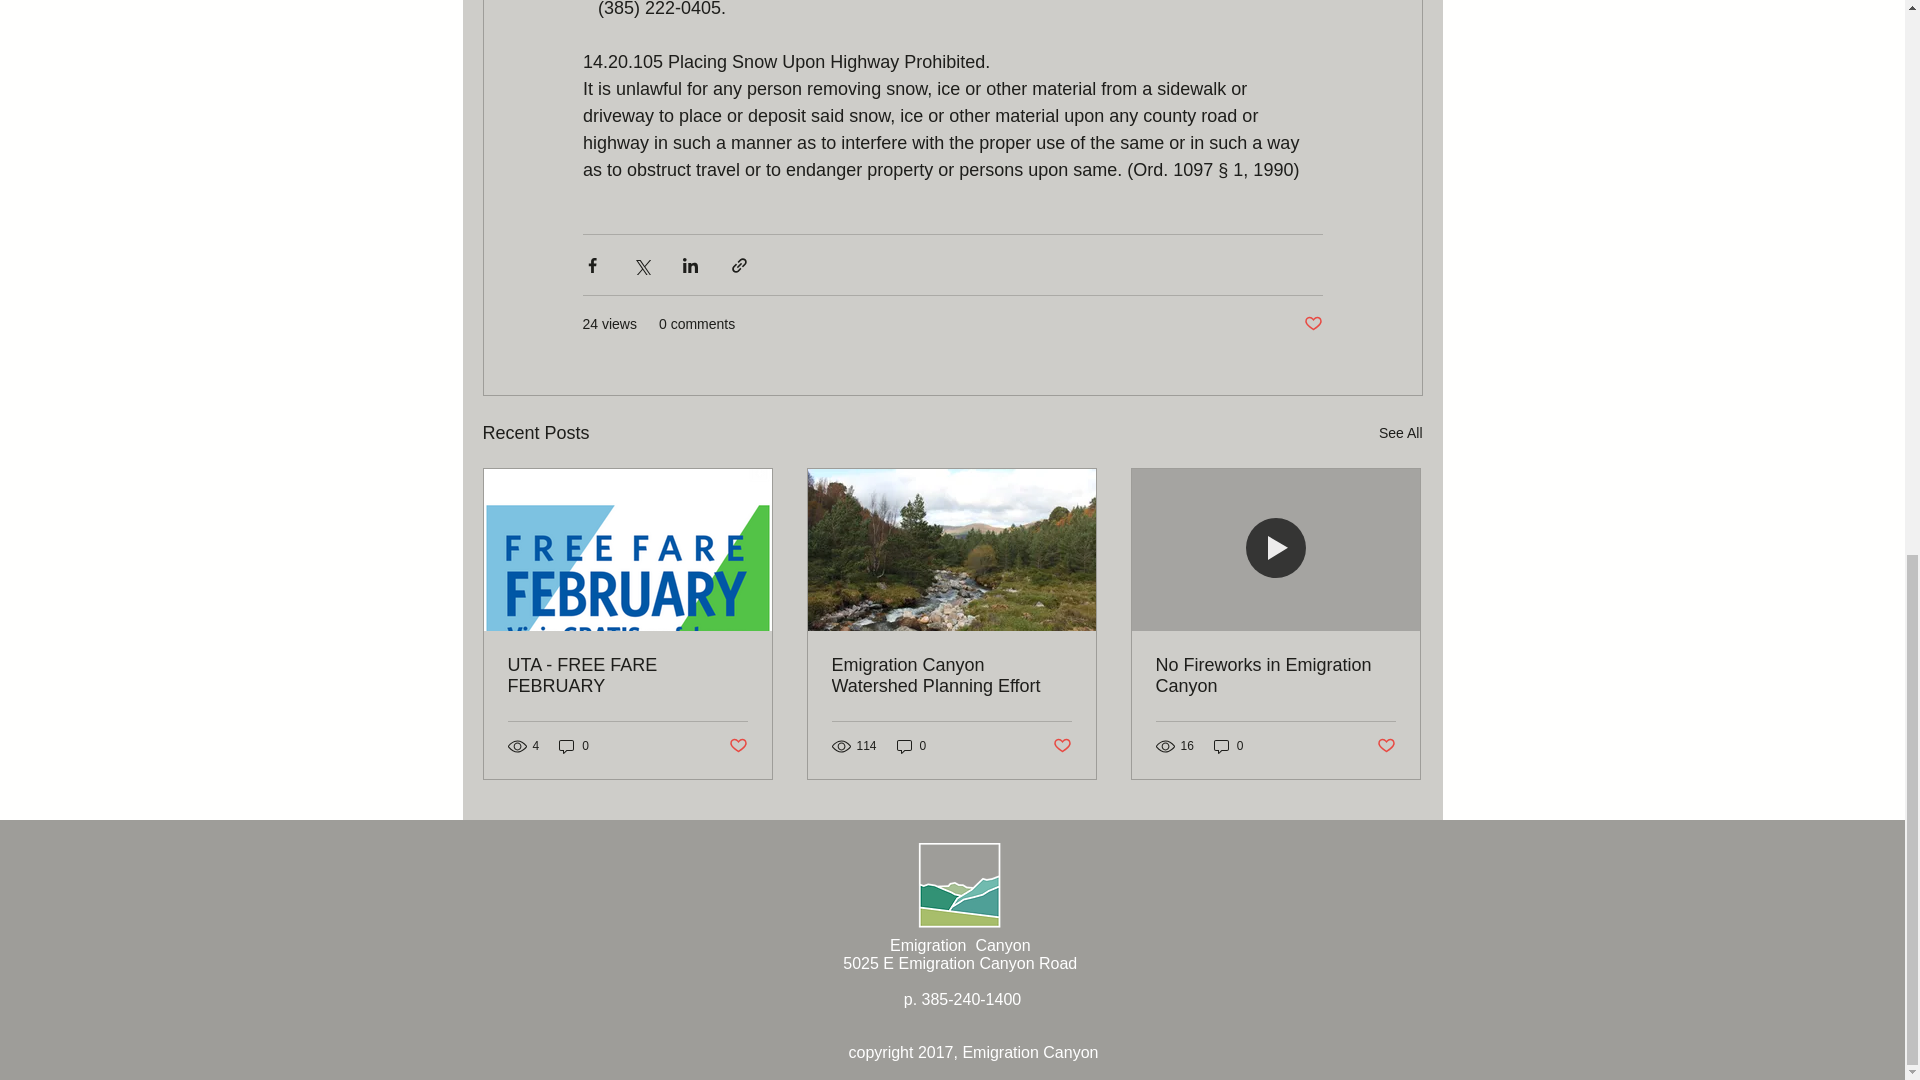 The image size is (1920, 1080). I want to click on UTA - FREE FARE FEBRUARY, so click(628, 675).